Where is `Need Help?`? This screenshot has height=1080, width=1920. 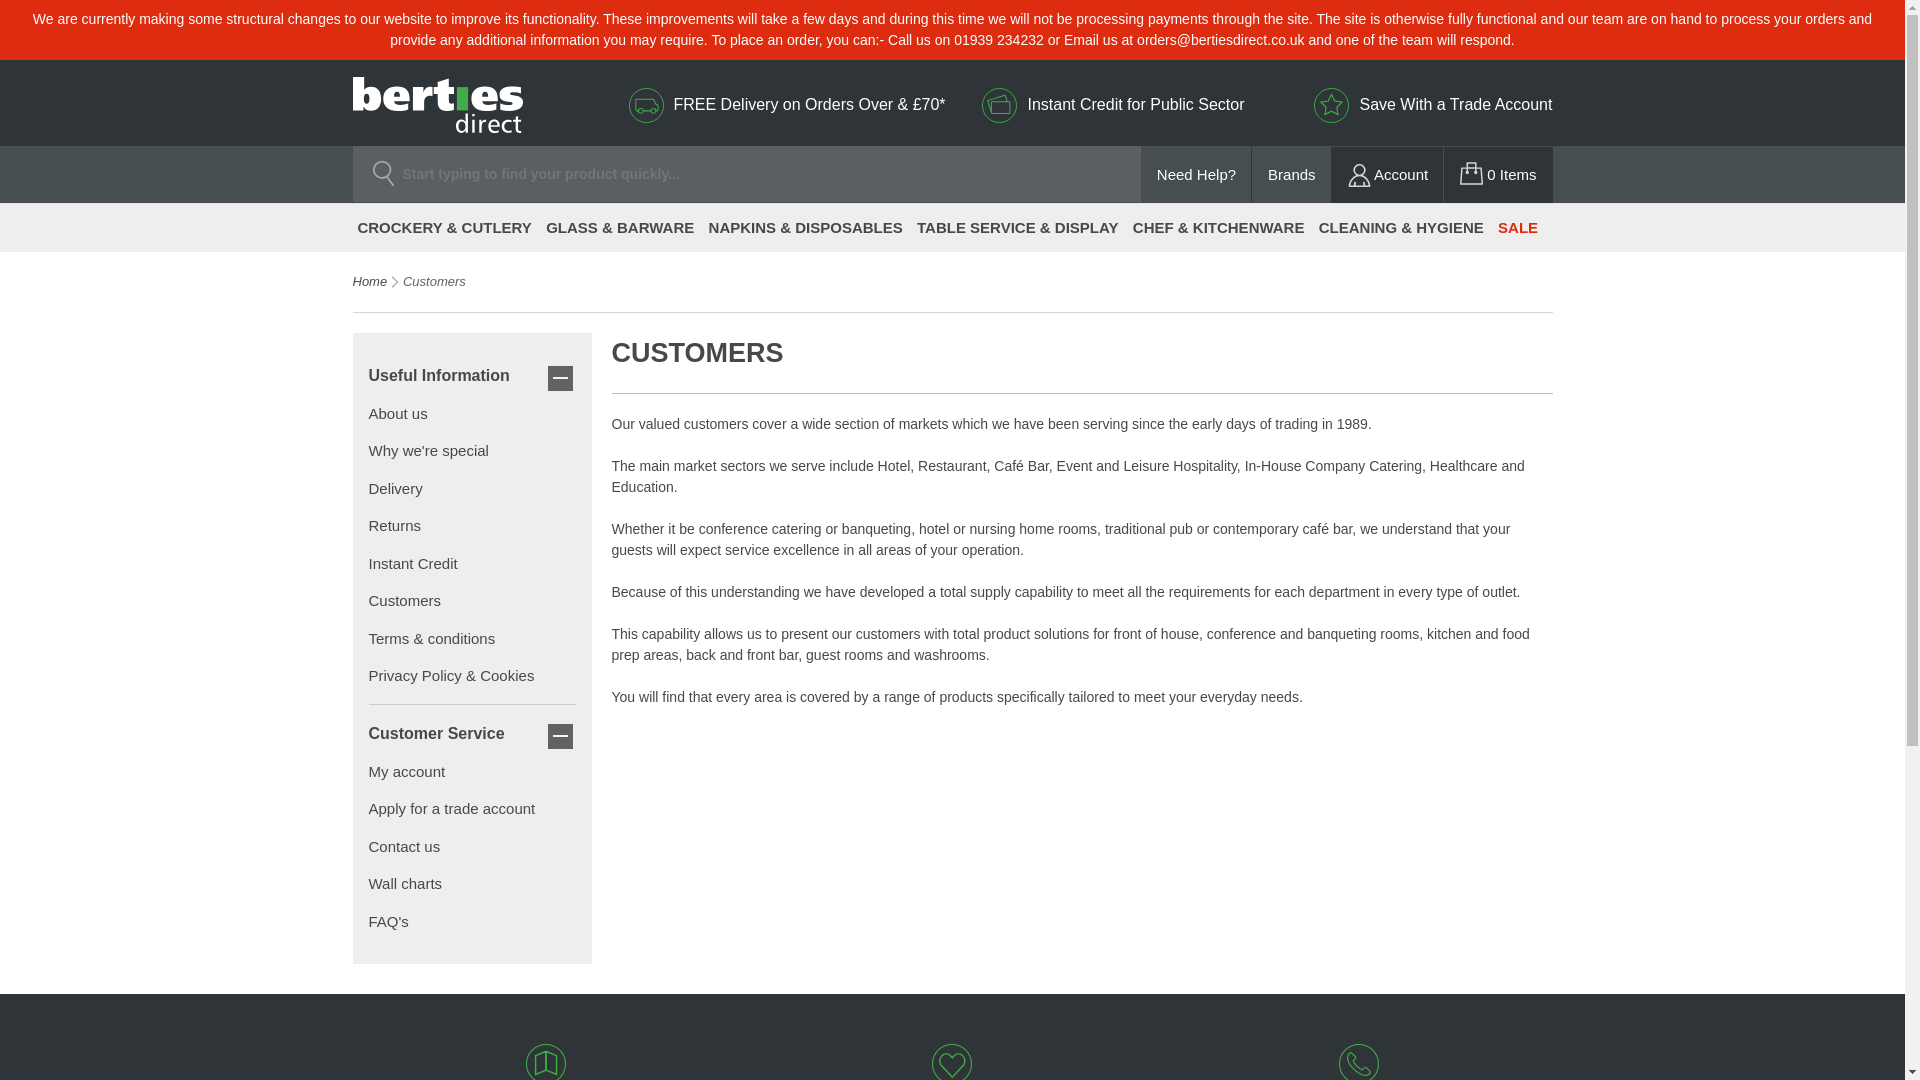
Need Help? is located at coordinates (1196, 174).